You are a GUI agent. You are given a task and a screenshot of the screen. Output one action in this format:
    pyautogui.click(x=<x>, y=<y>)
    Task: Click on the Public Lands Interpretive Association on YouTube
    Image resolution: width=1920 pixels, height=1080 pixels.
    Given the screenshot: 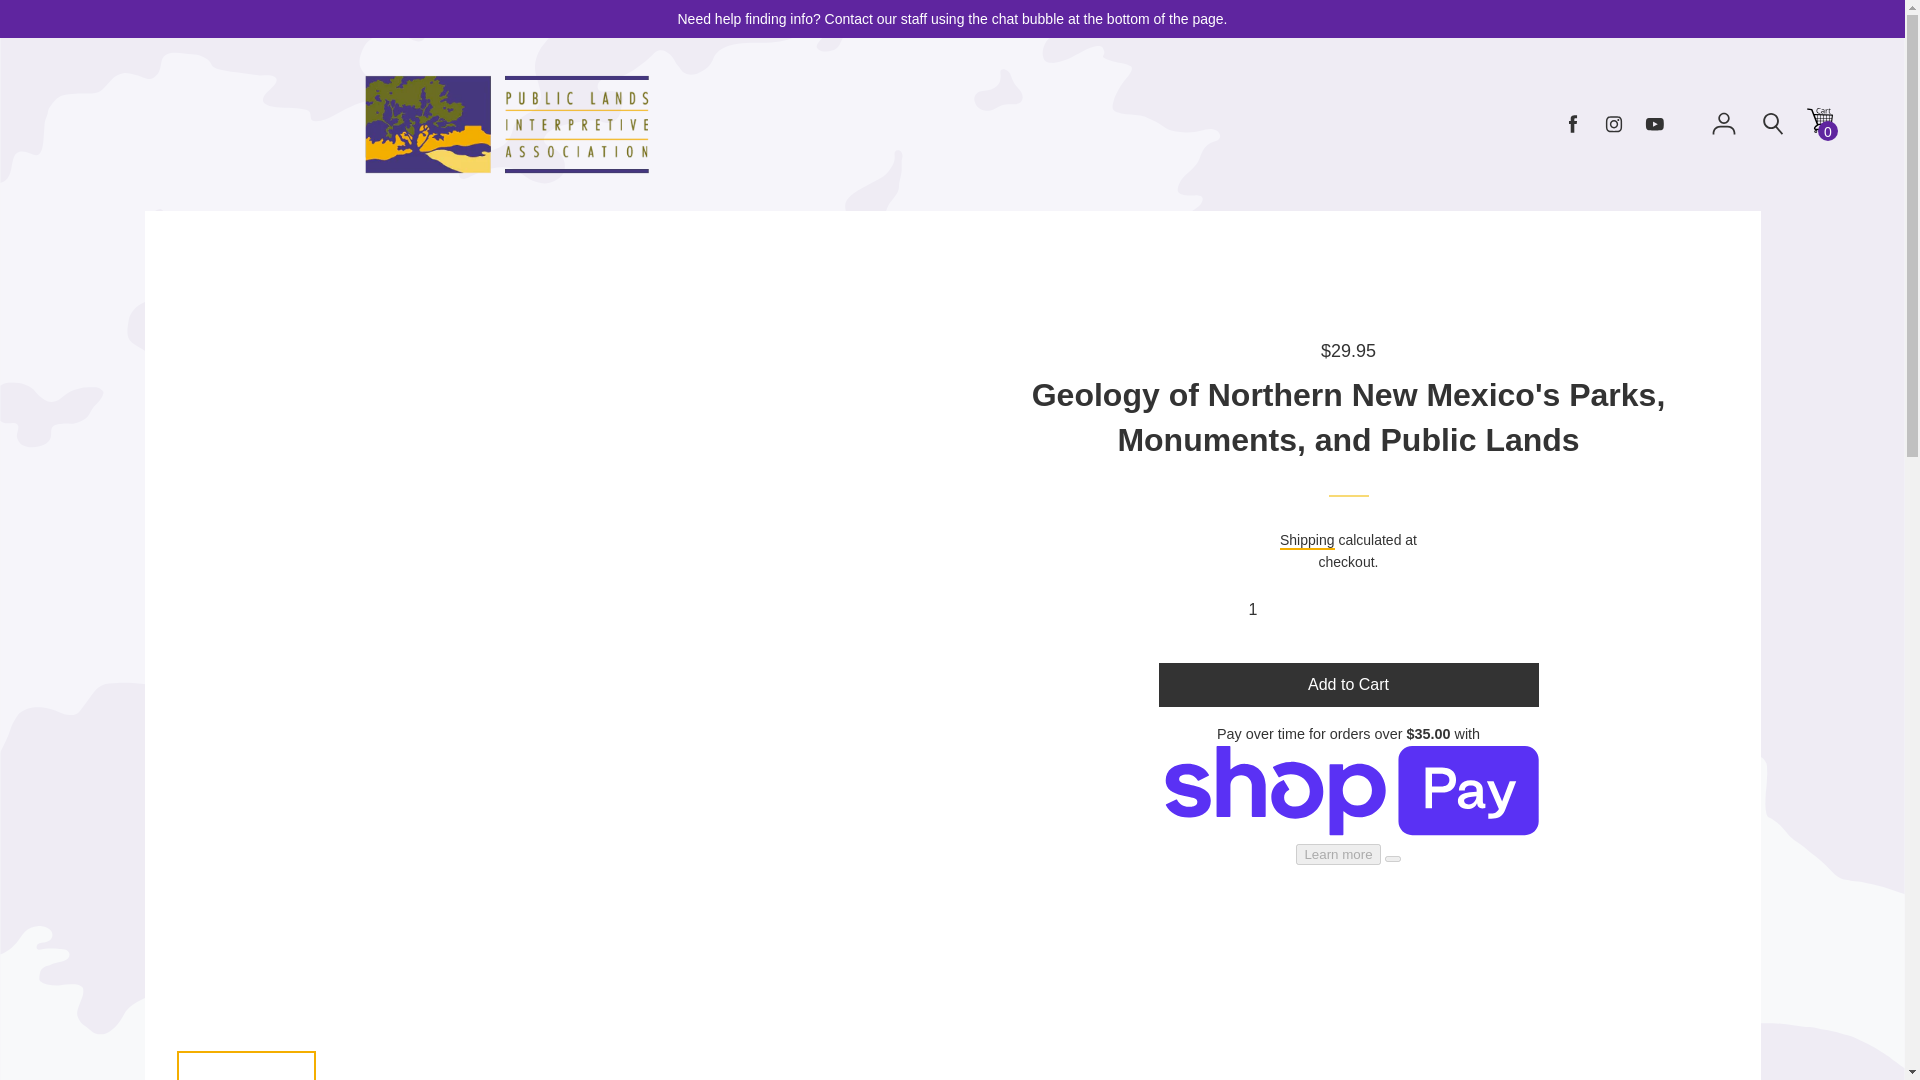 What is the action you would take?
    pyautogui.click(x=1654, y=124)
    